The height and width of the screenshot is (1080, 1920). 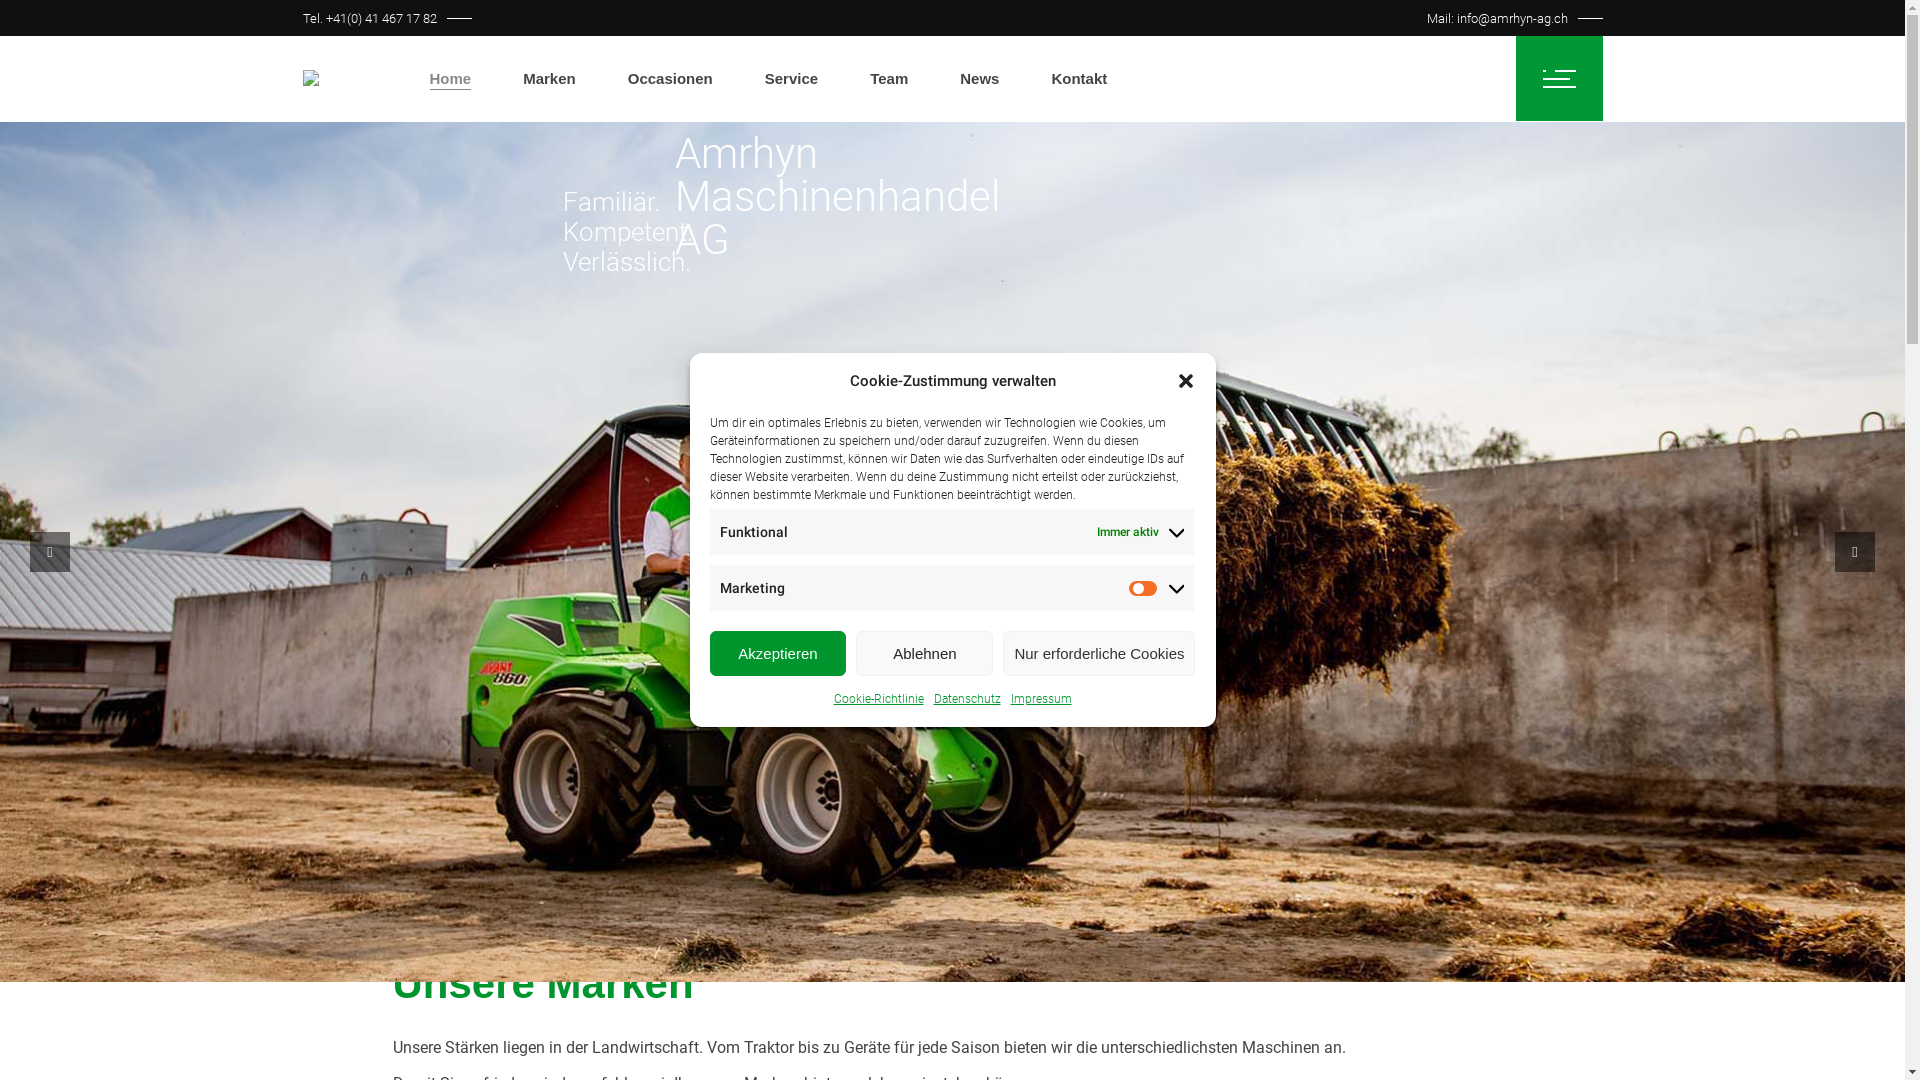 What do you see at coordinates (1040, 699) in the screenshot?
I see `Impressum` at bounding box center [1040, 699].